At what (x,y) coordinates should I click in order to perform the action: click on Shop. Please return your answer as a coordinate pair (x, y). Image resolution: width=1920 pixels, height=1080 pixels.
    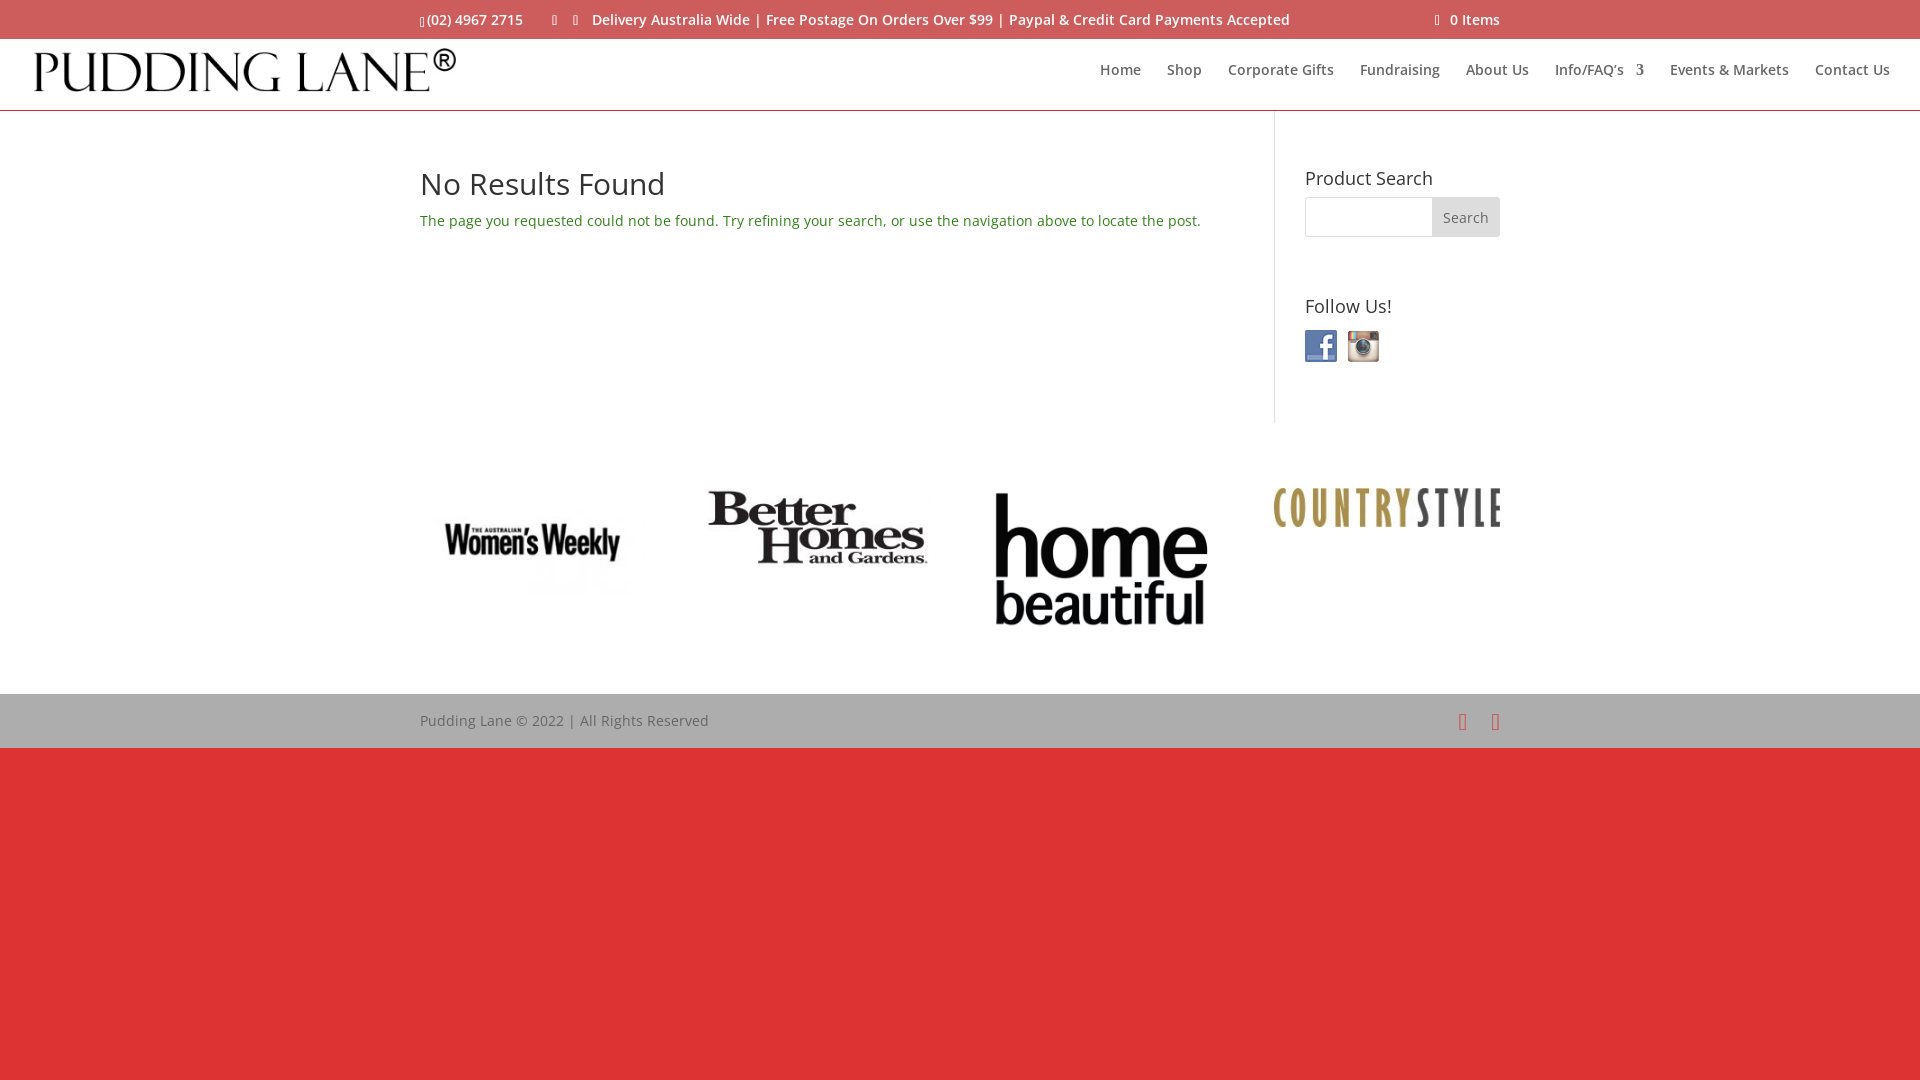
    Looking at the image, I should click on (1184, 86).